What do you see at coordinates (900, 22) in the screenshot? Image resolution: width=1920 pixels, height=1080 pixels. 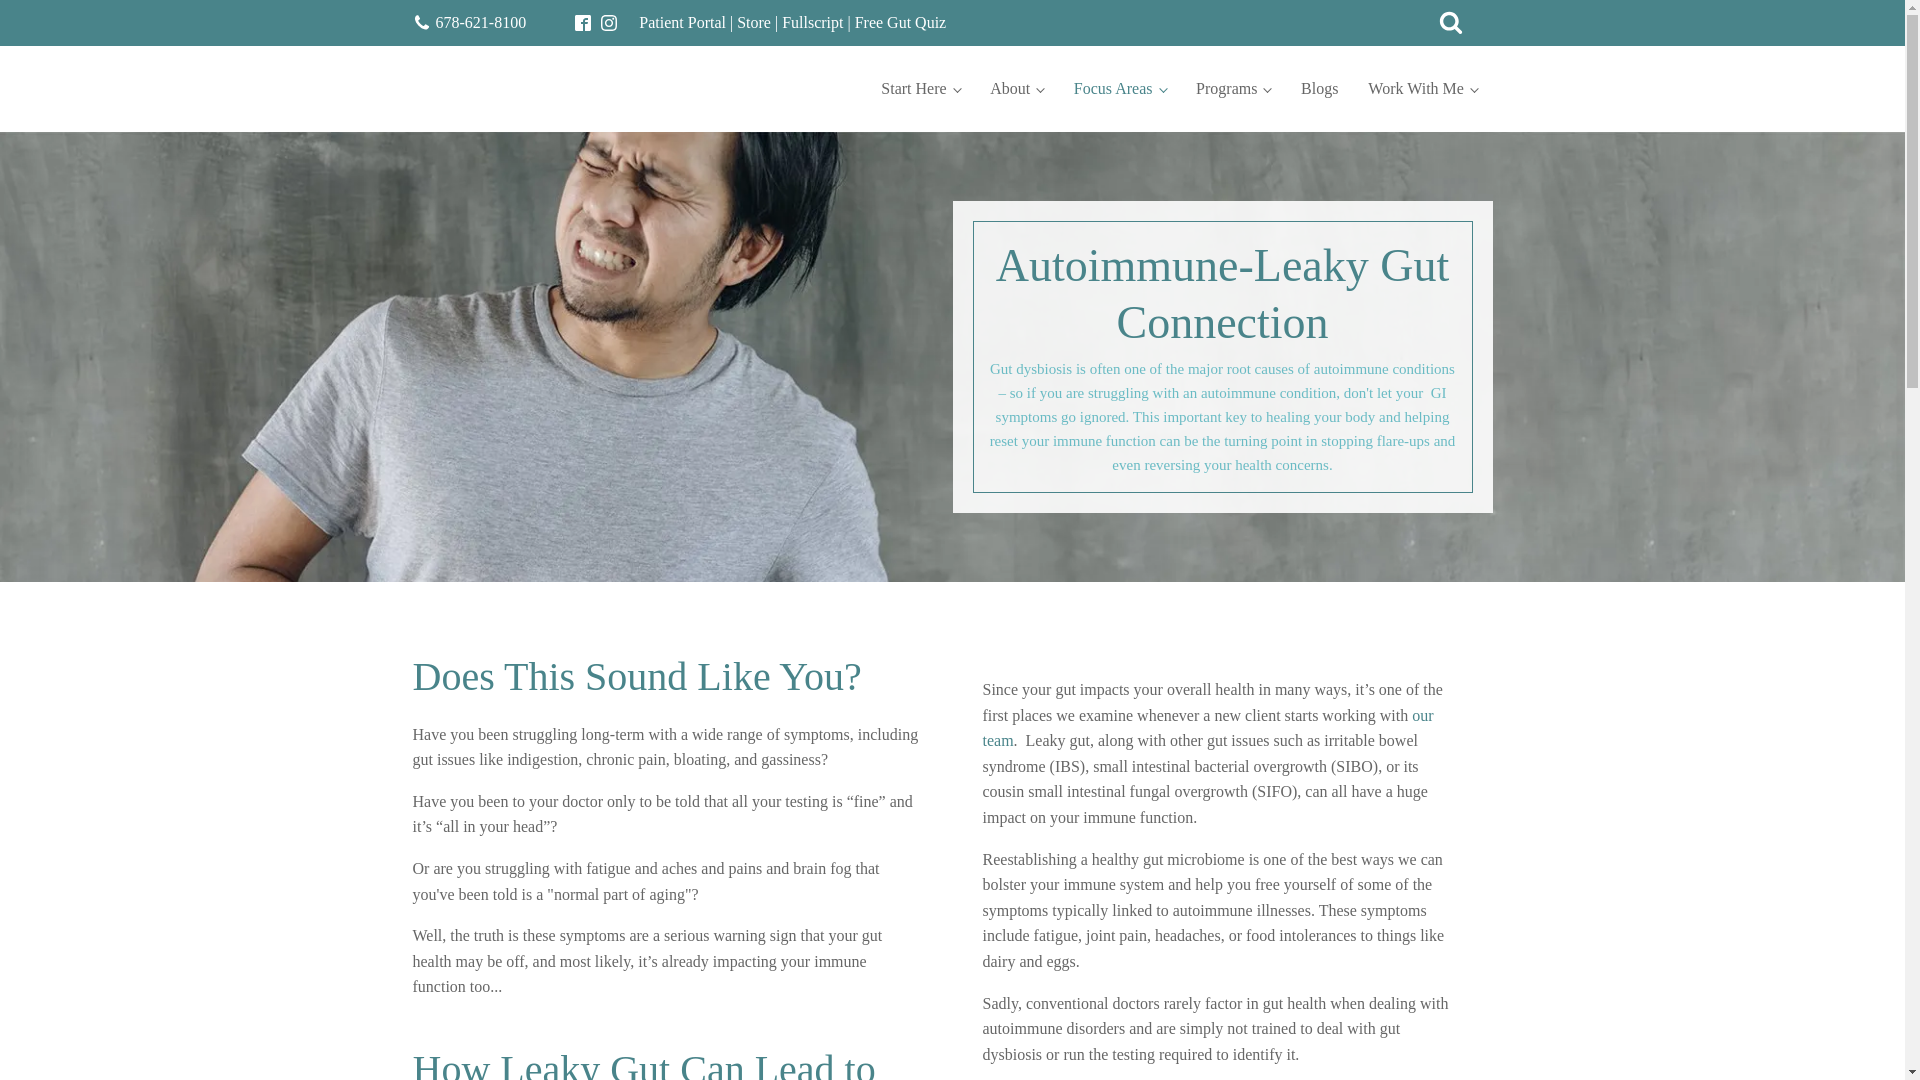 I see `Free Gut Quiz` at bounding box center [900, 22].